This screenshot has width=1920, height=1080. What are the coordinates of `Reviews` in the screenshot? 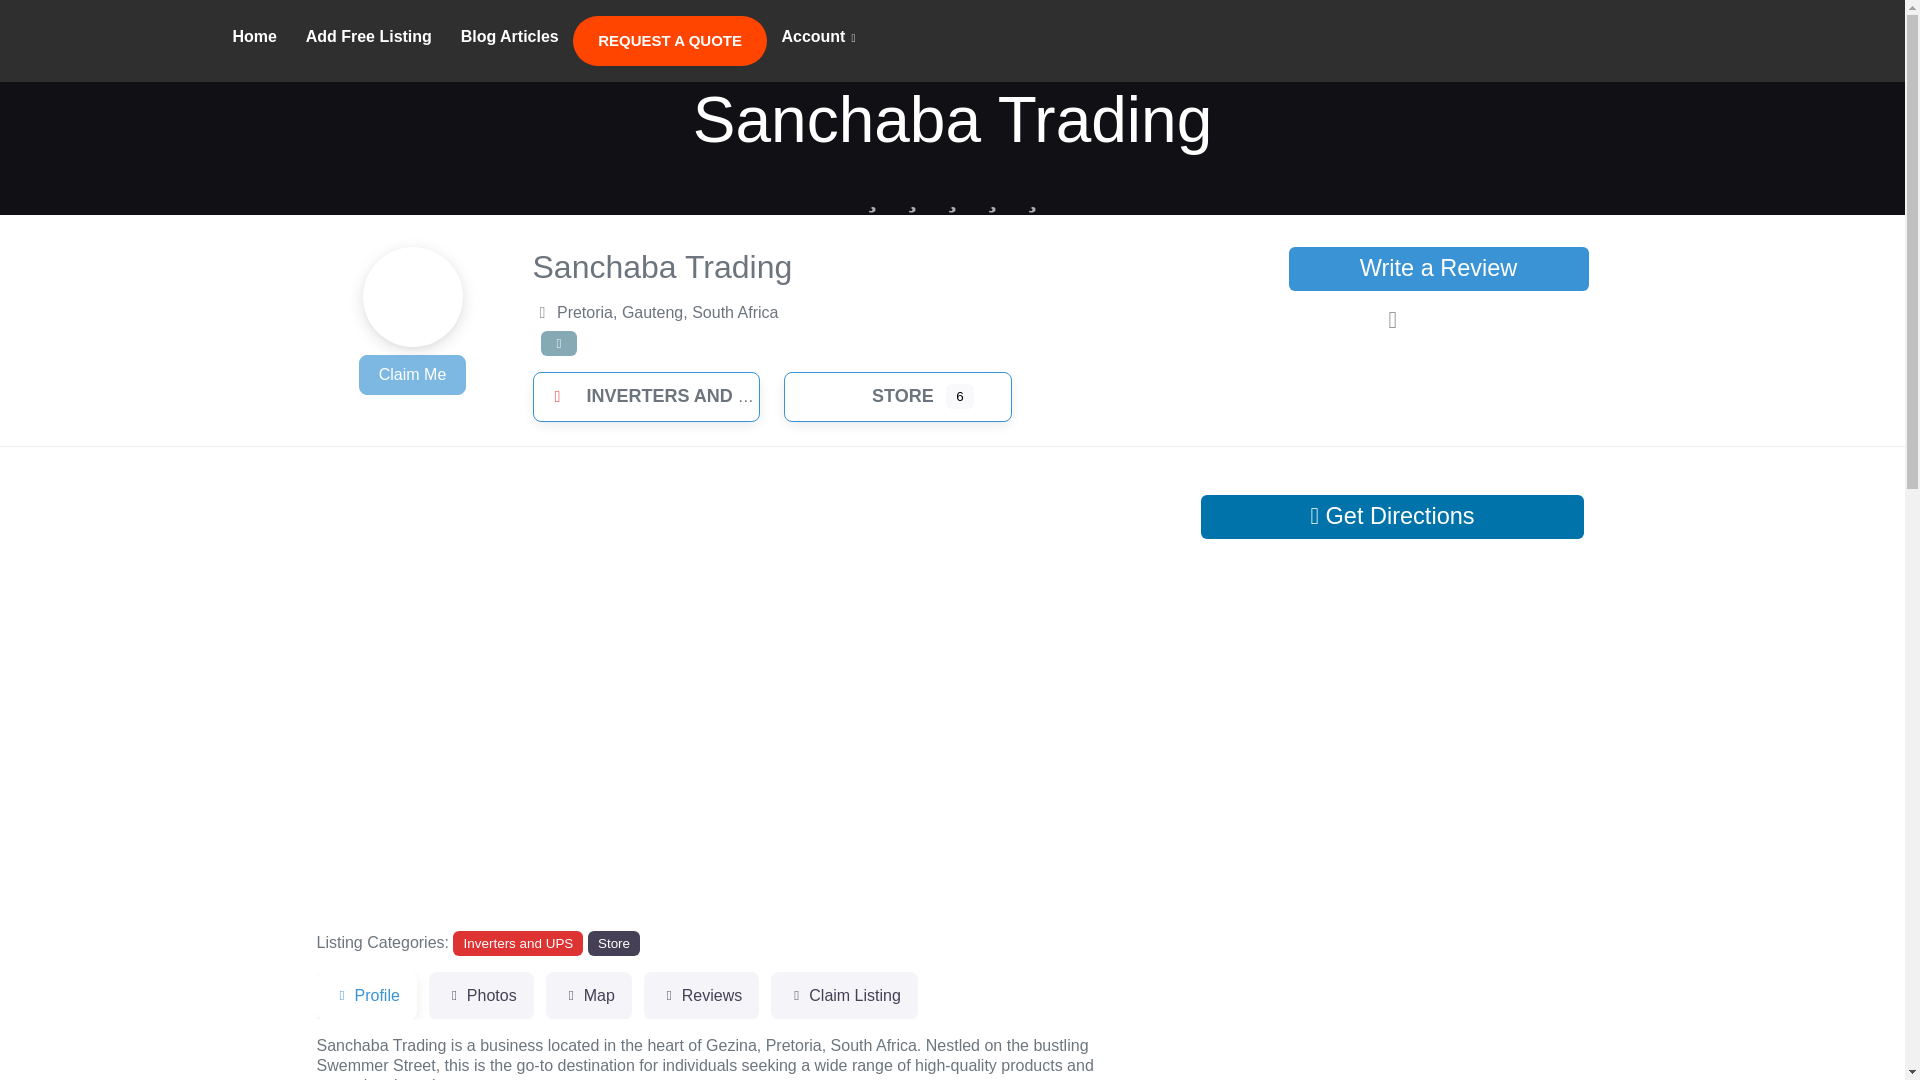 It's located at (700, 996).